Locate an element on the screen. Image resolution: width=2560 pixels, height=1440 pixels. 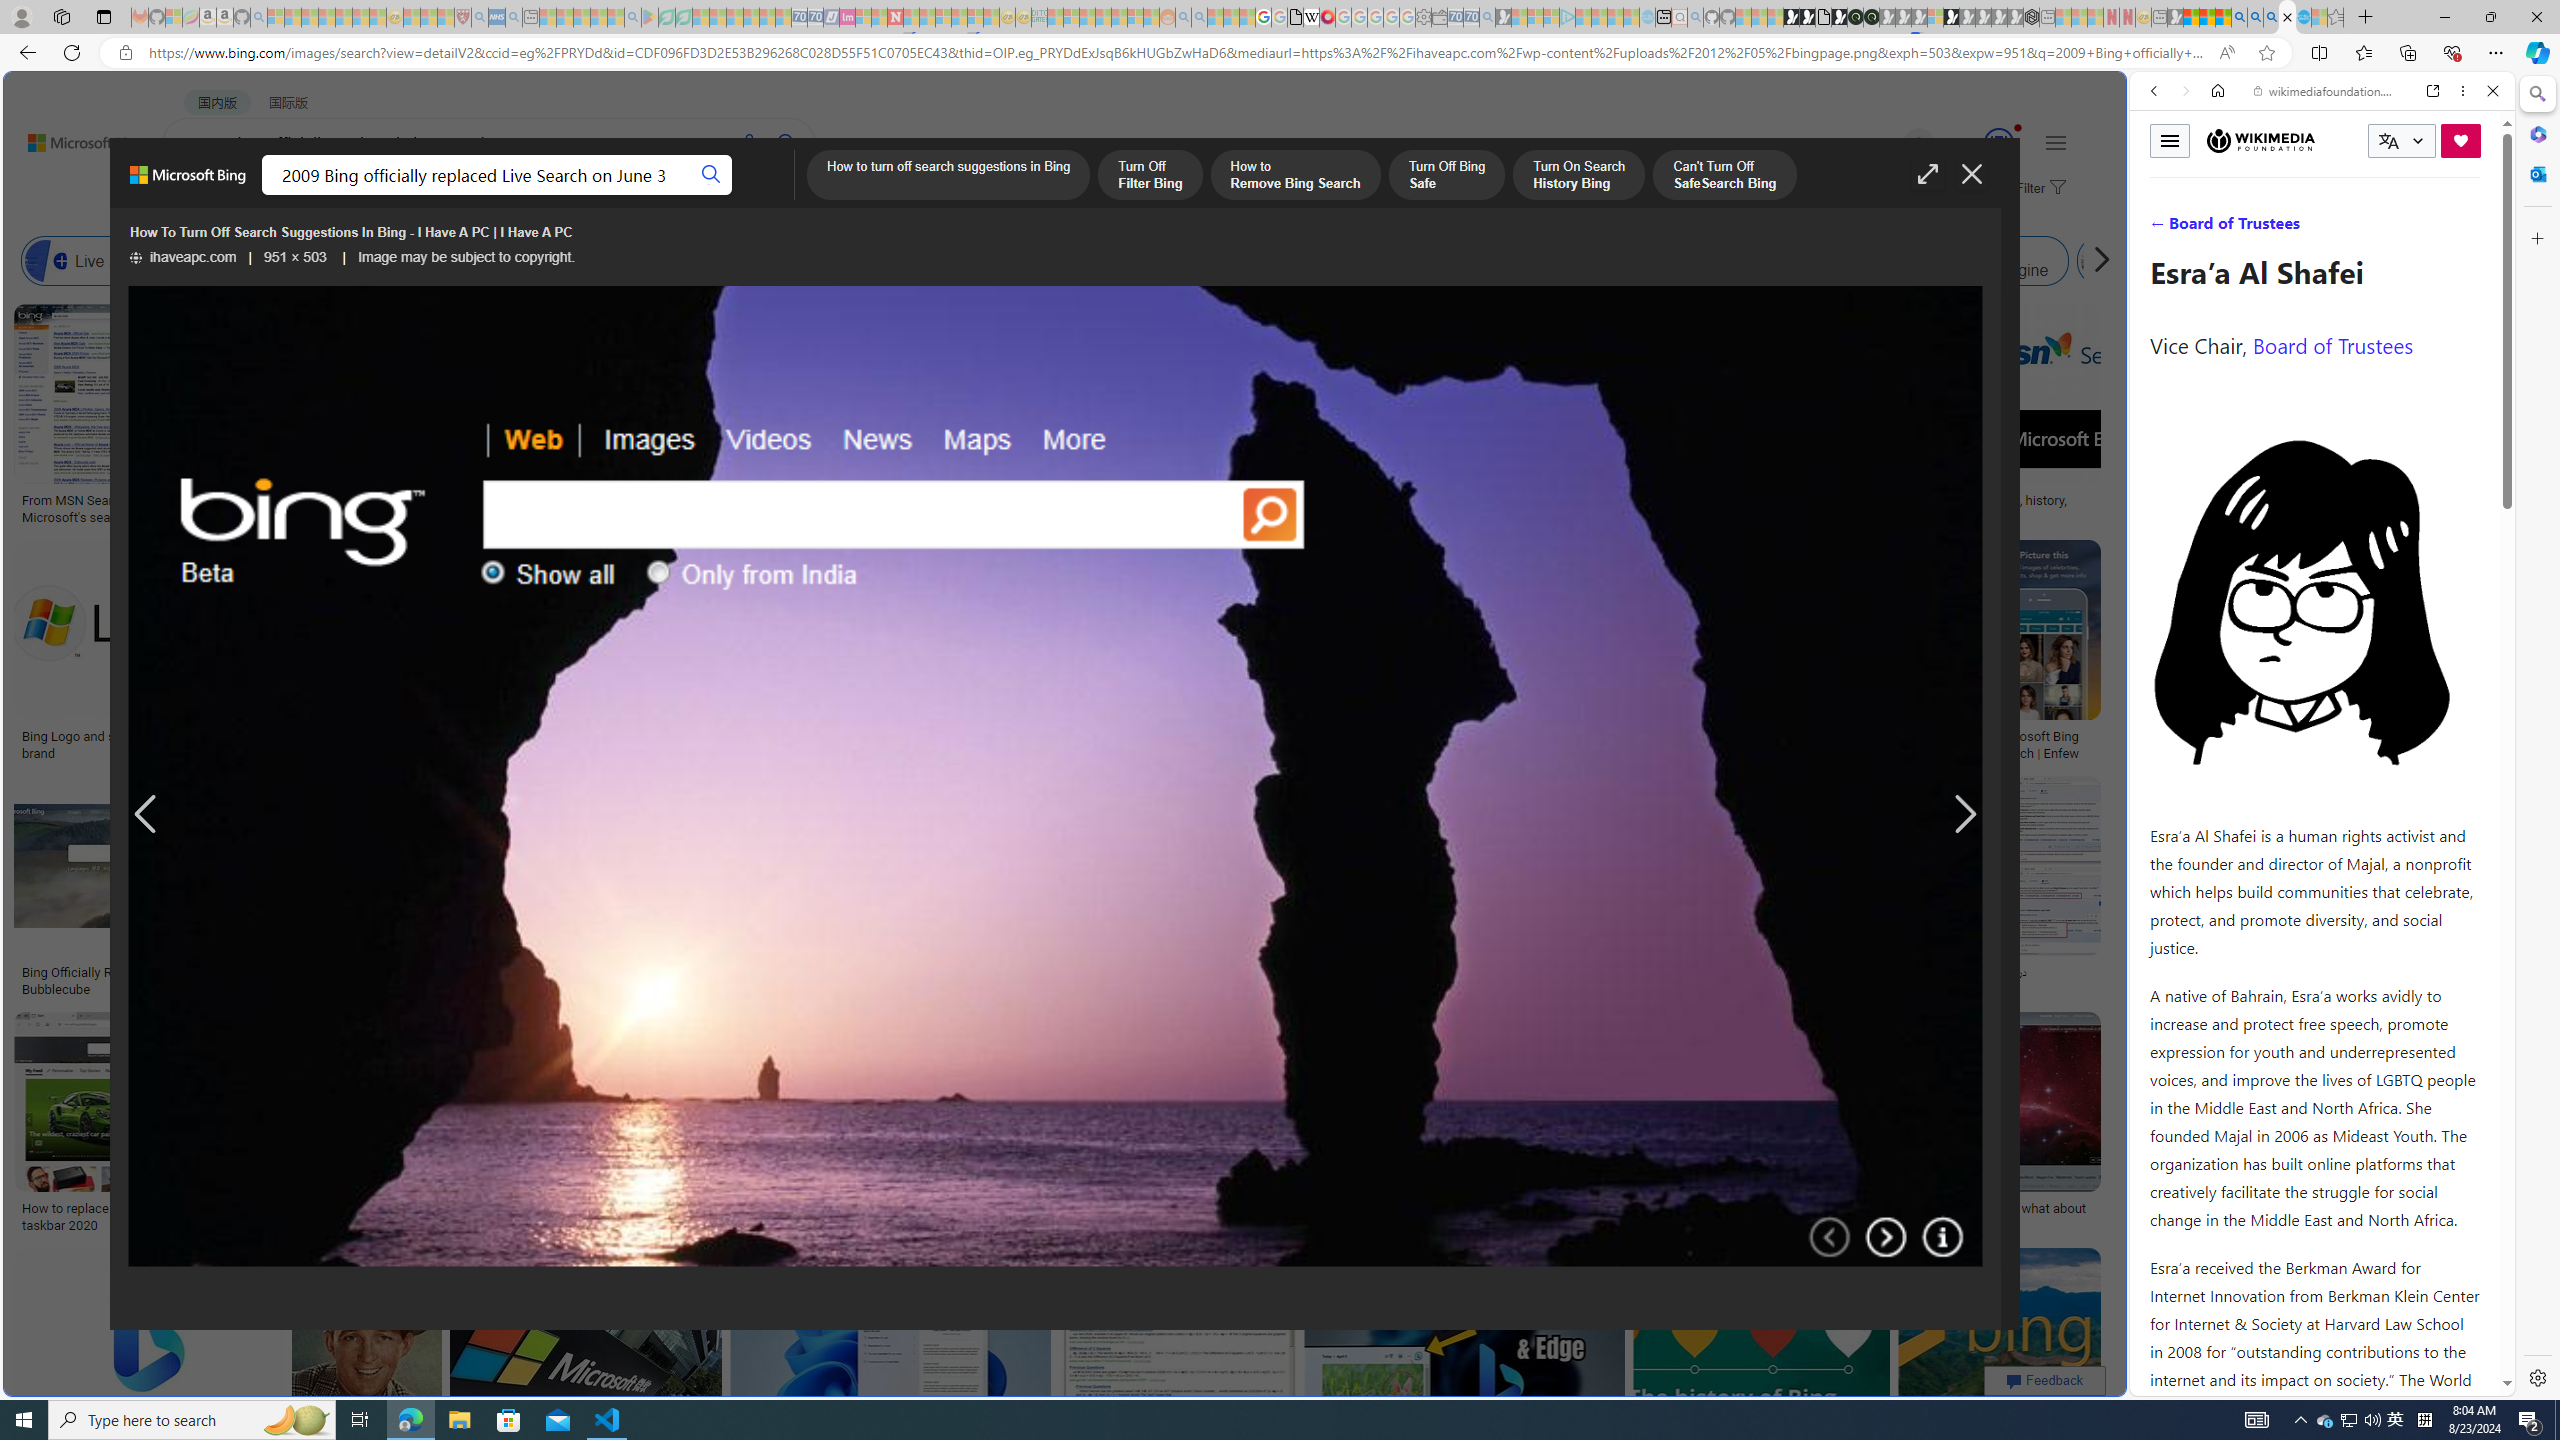
How to turn off search suggestions in Bing is located at coordinates (948, 176).